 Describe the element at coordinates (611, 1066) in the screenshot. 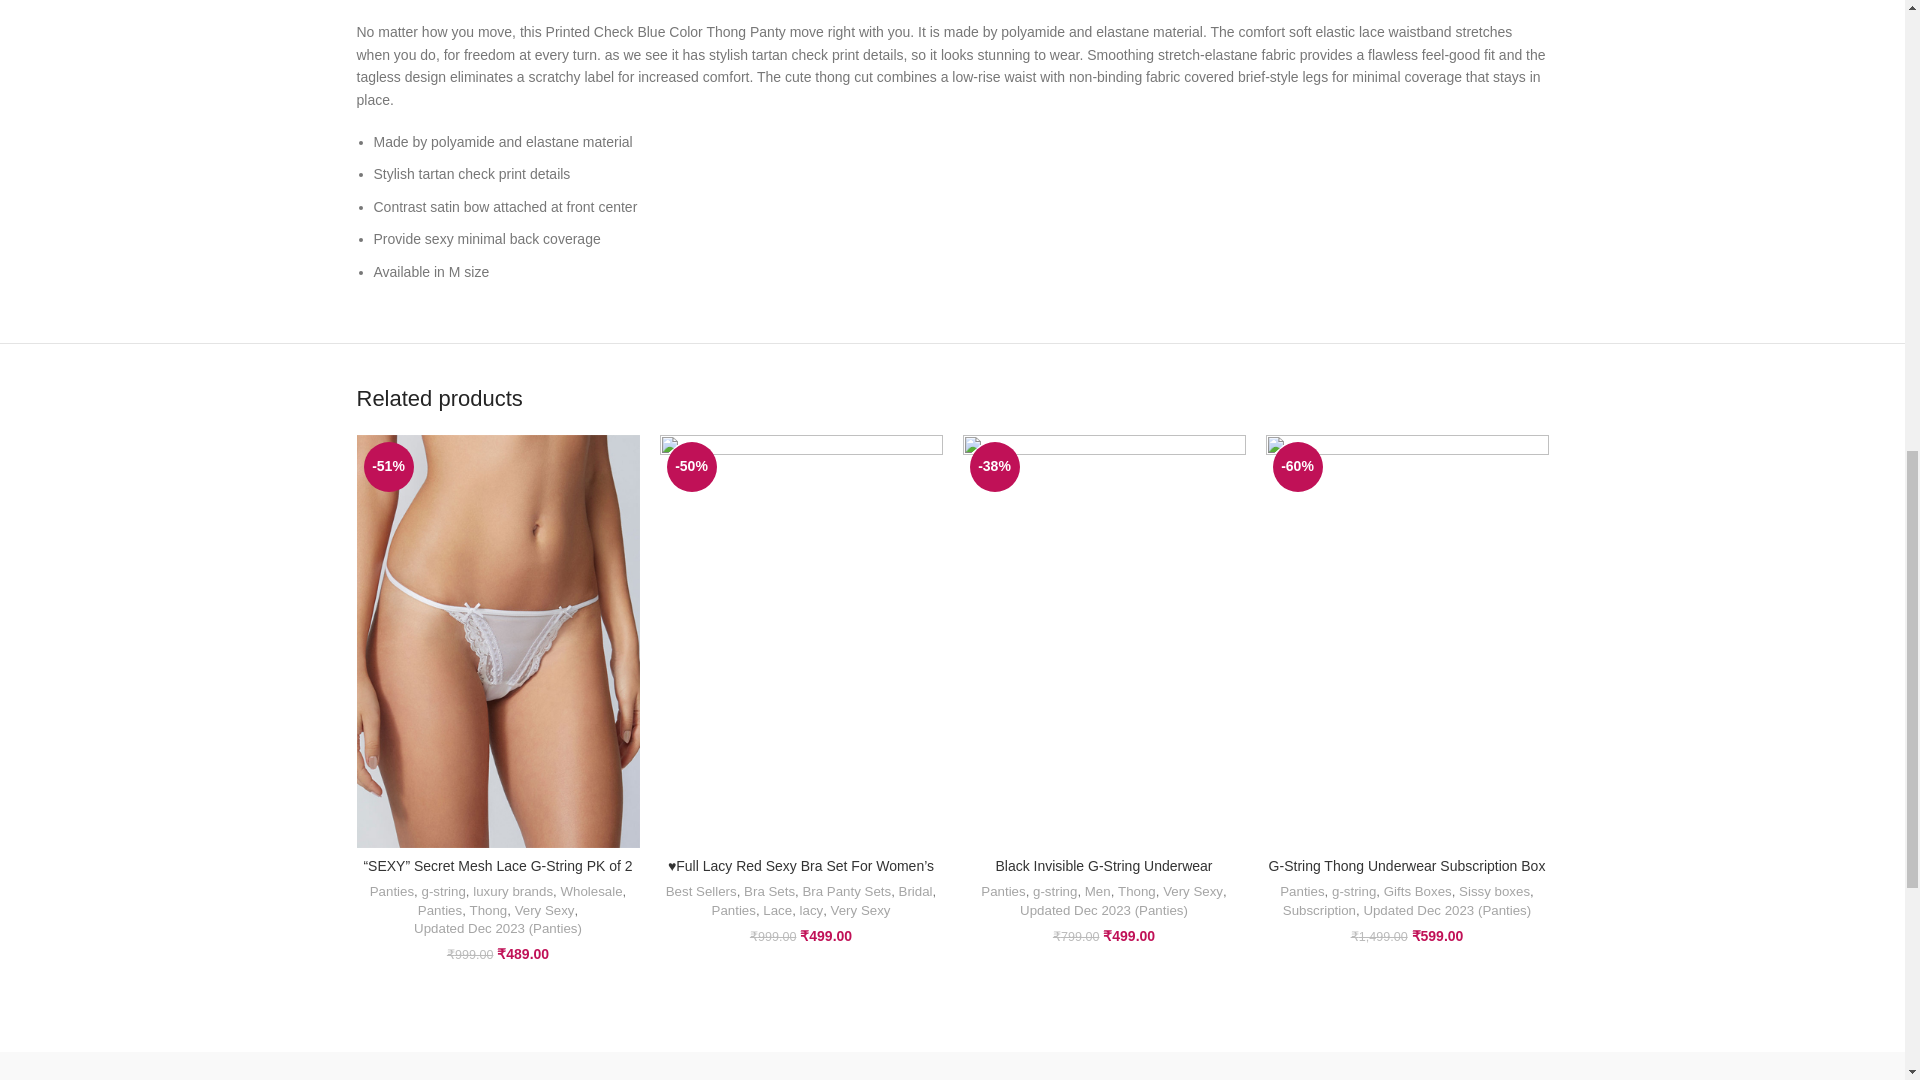

I see `warnes` at that location.